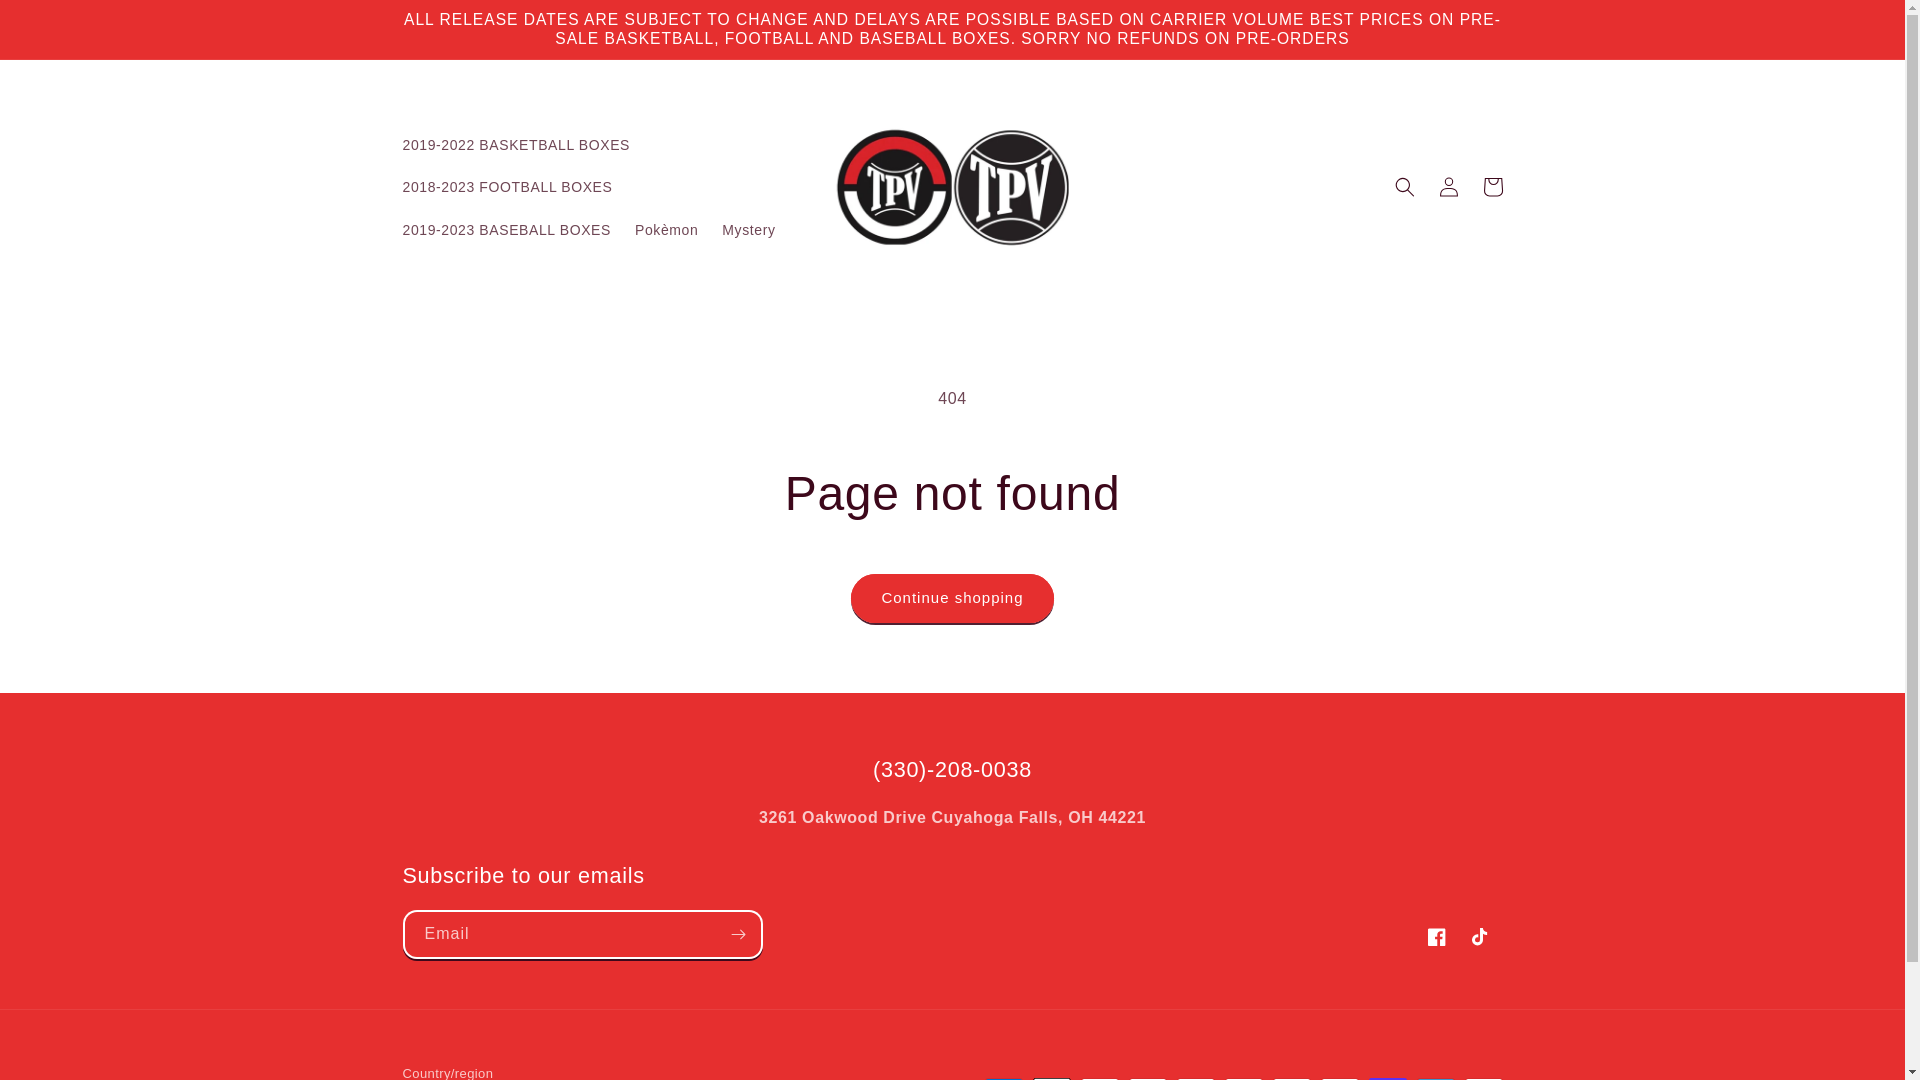  I want to click on Cart, so click(1492, 187).